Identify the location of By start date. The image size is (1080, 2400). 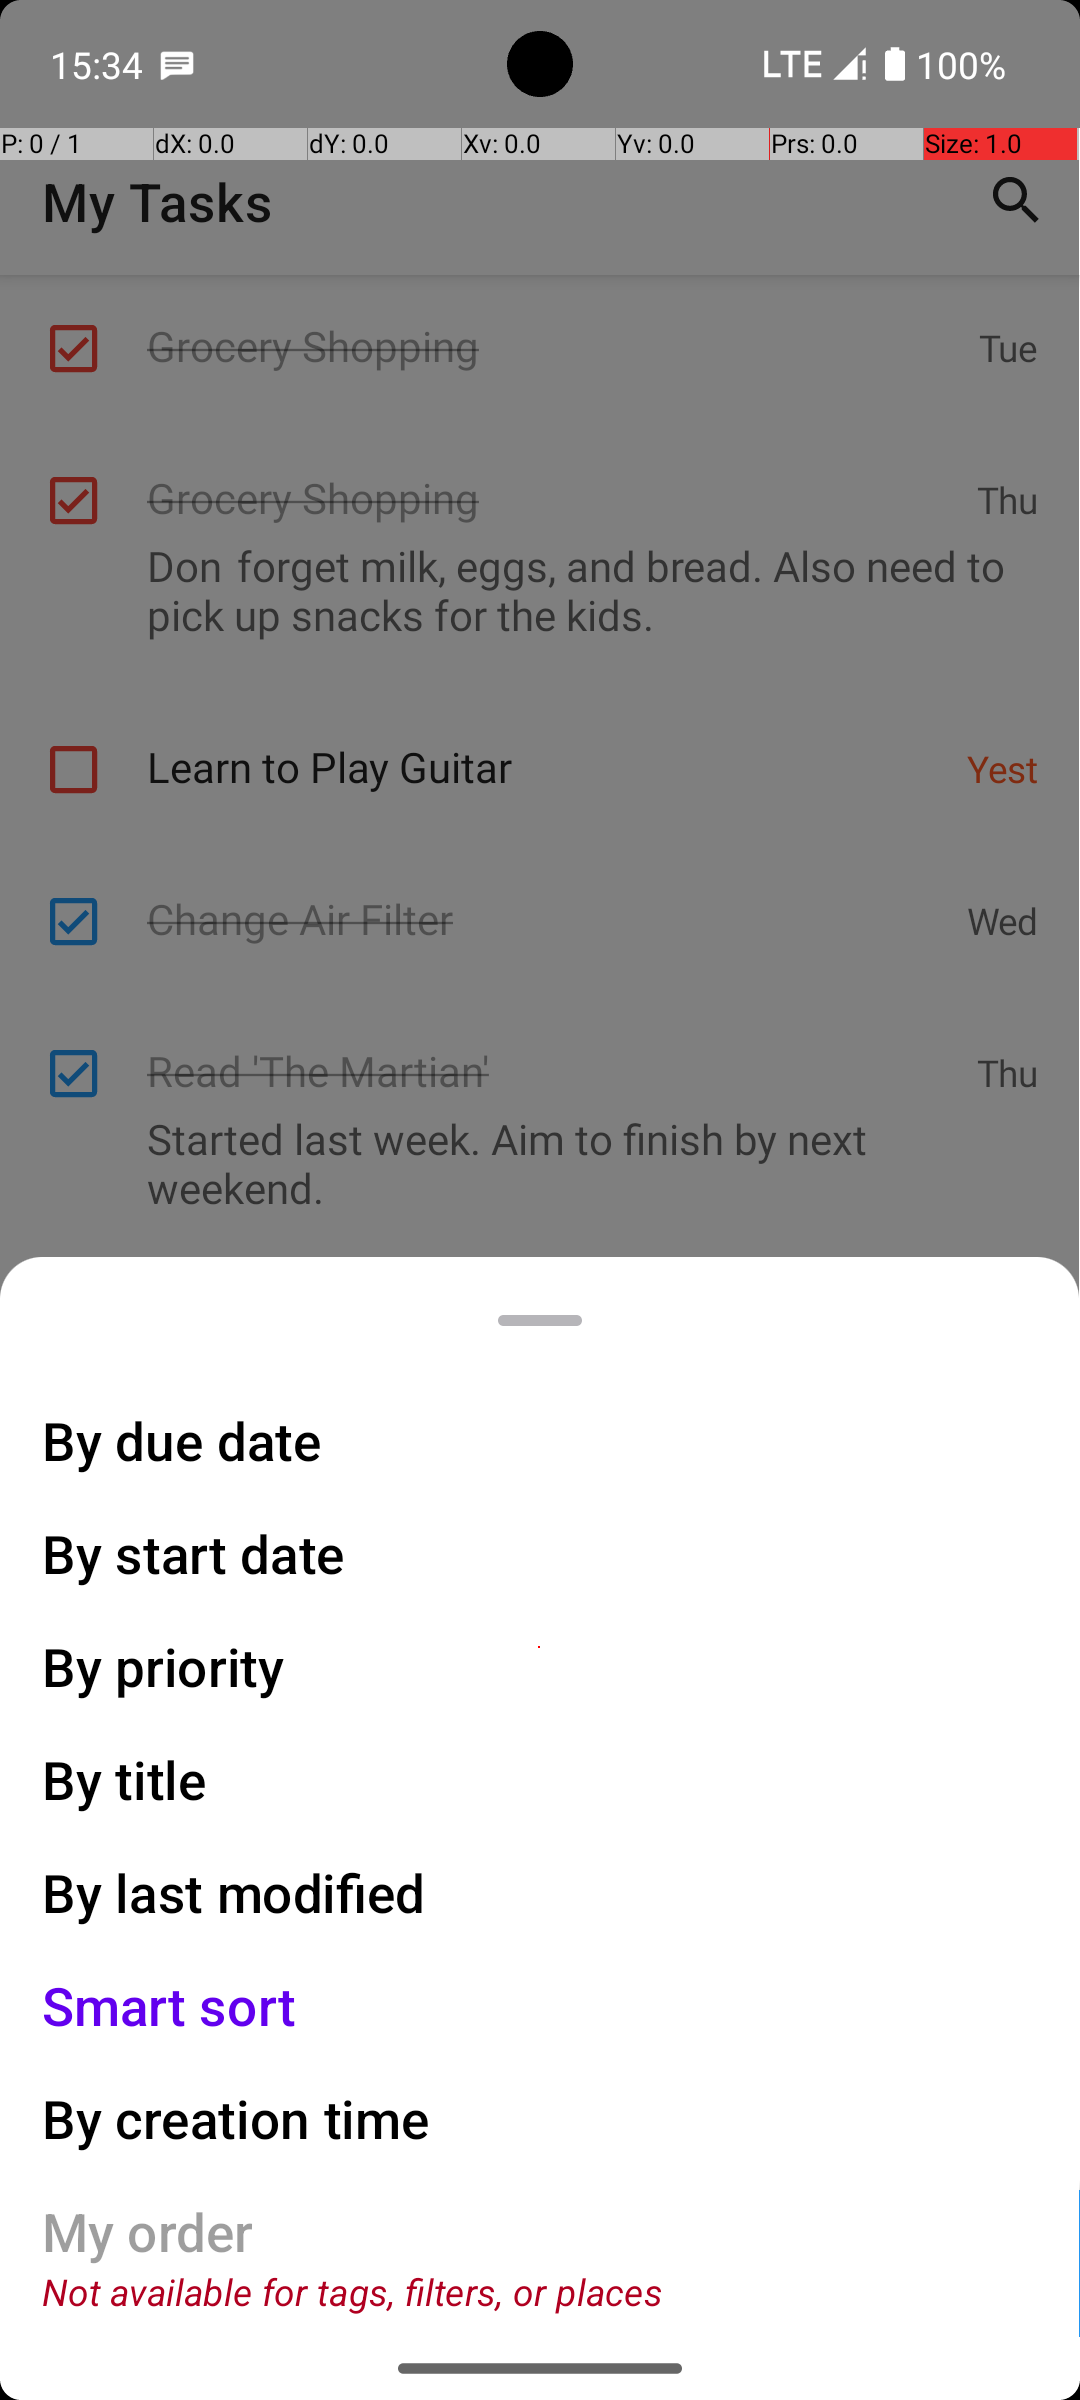
(194, 1553).